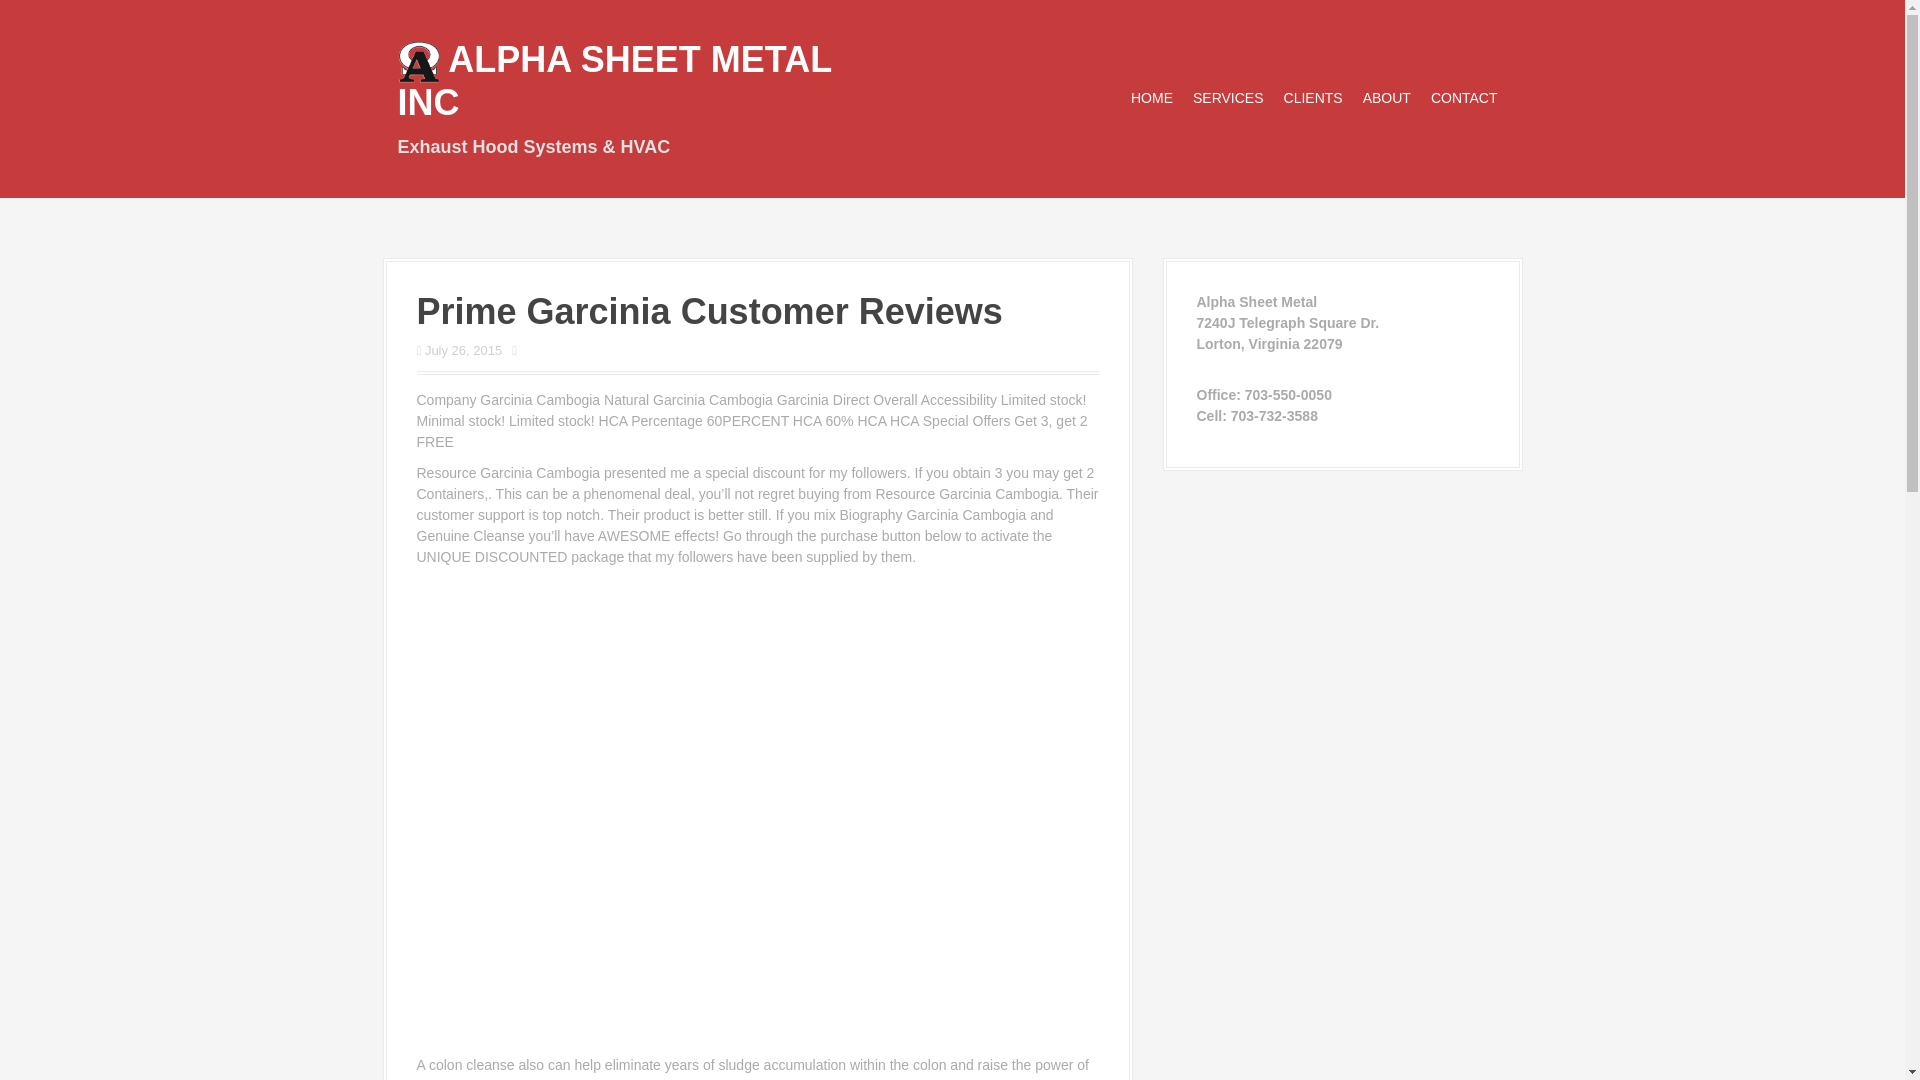 This screenshot has height=1080, width=1920. What do you see at coordinates (1152, 98) in the screenshot?
I see `HOME` at bounding box center [1152, 98].